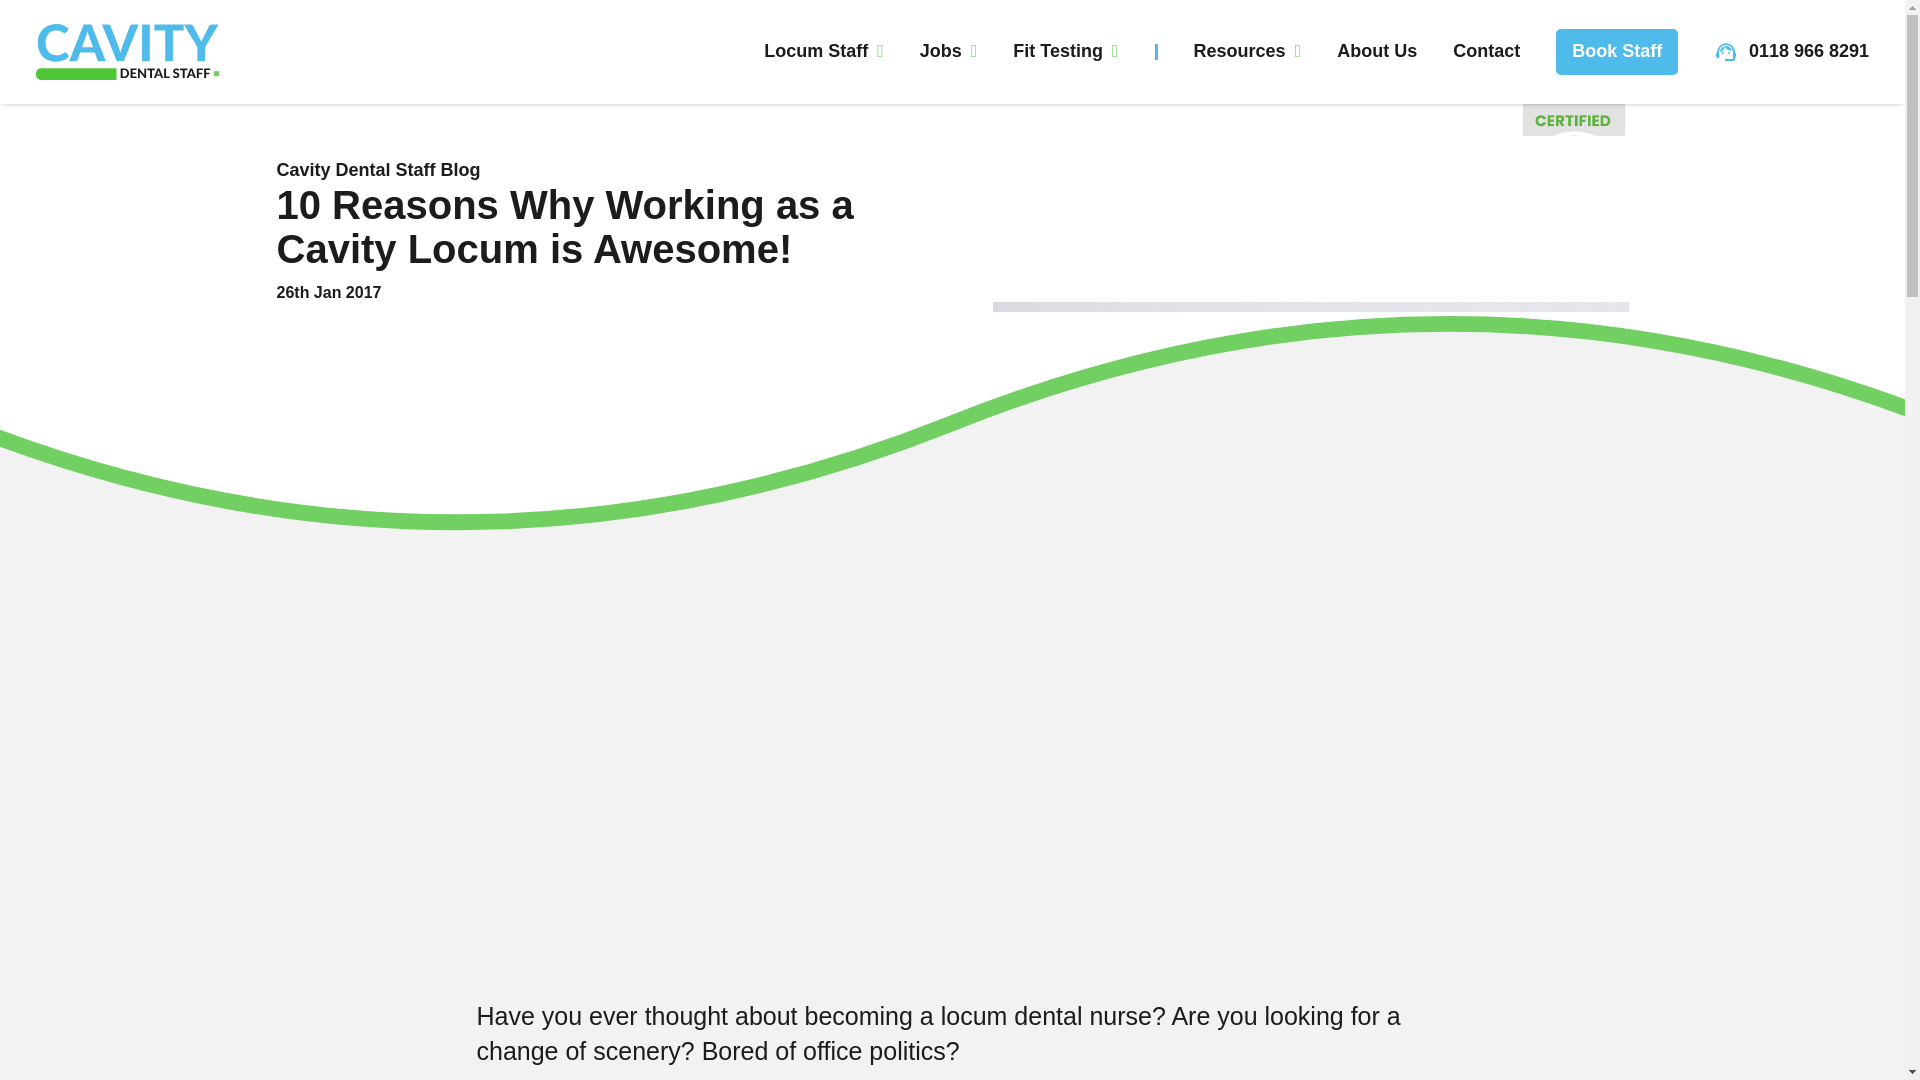  What do you see at coordinates (948, 50) in the screenshot?
I see `Jobs` at bounding box center [948, 50].